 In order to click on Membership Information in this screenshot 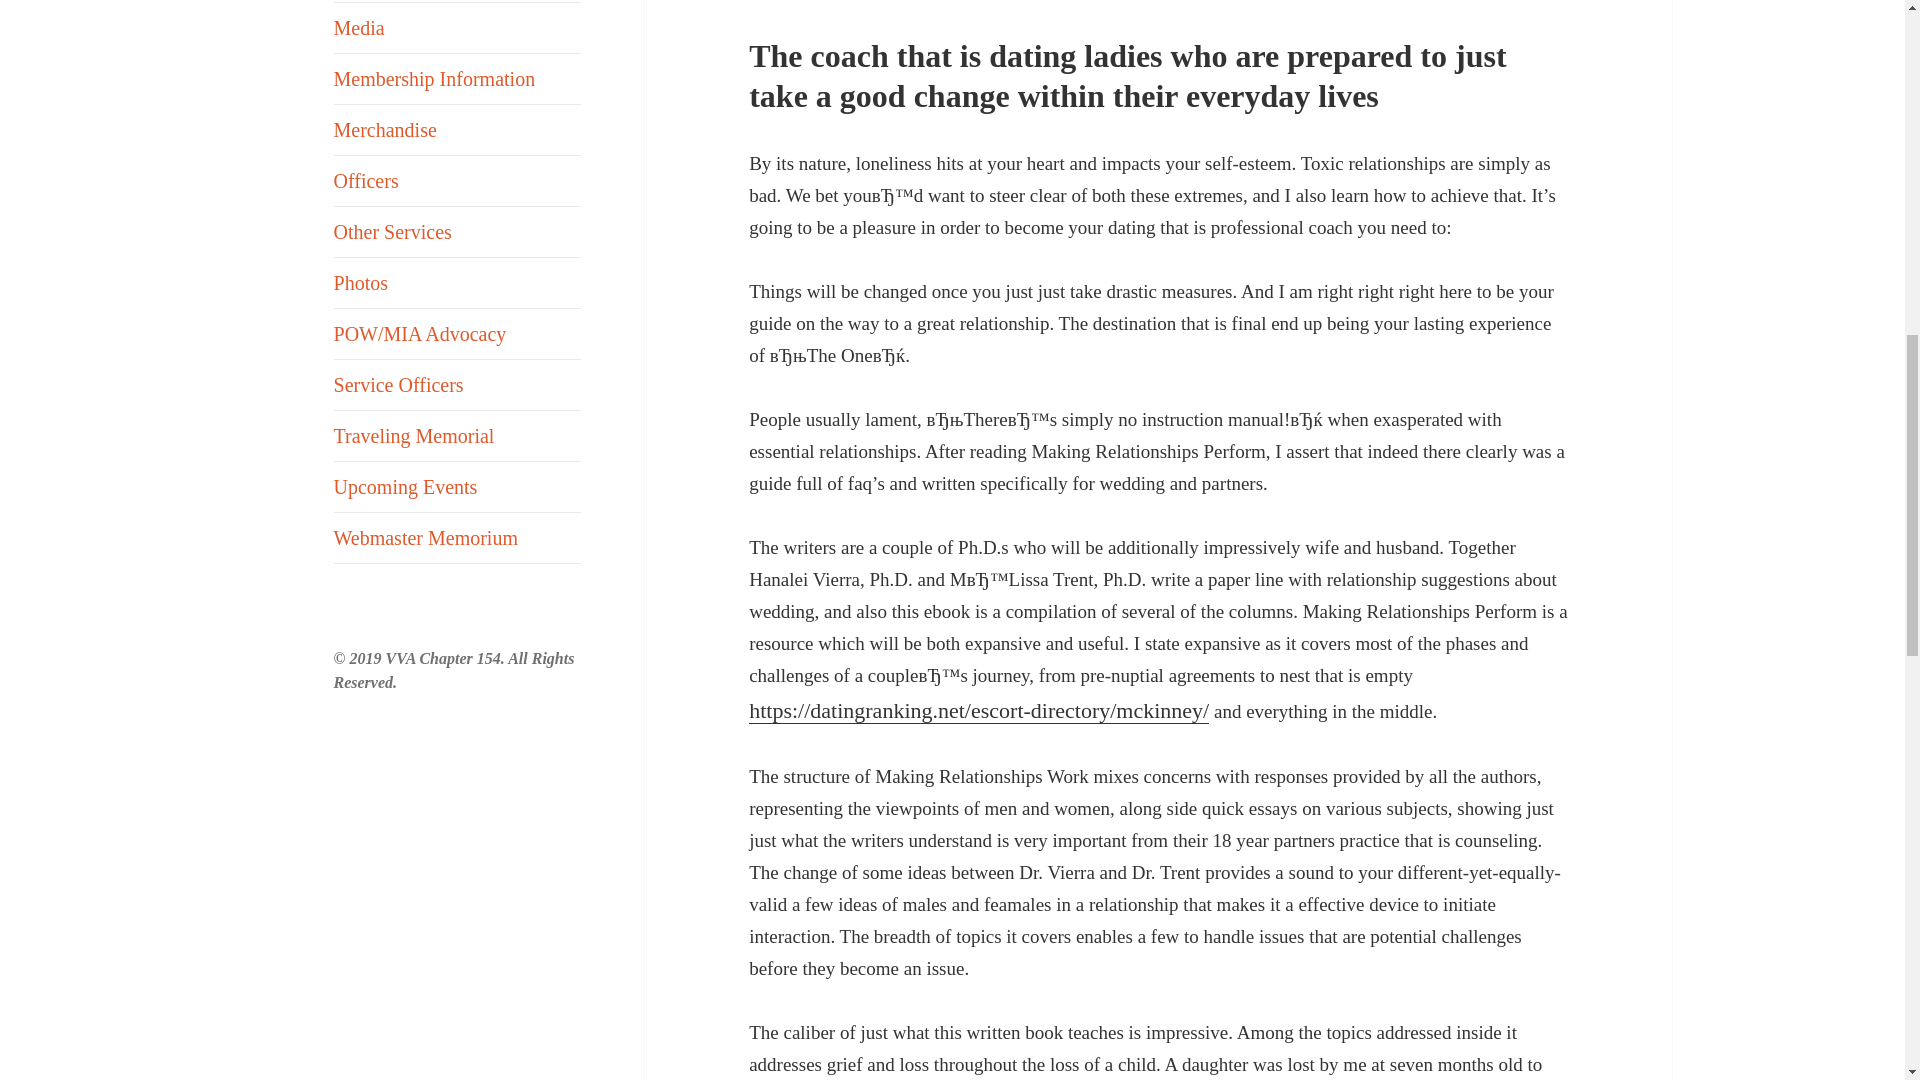, I will do `click(458, 78)`.